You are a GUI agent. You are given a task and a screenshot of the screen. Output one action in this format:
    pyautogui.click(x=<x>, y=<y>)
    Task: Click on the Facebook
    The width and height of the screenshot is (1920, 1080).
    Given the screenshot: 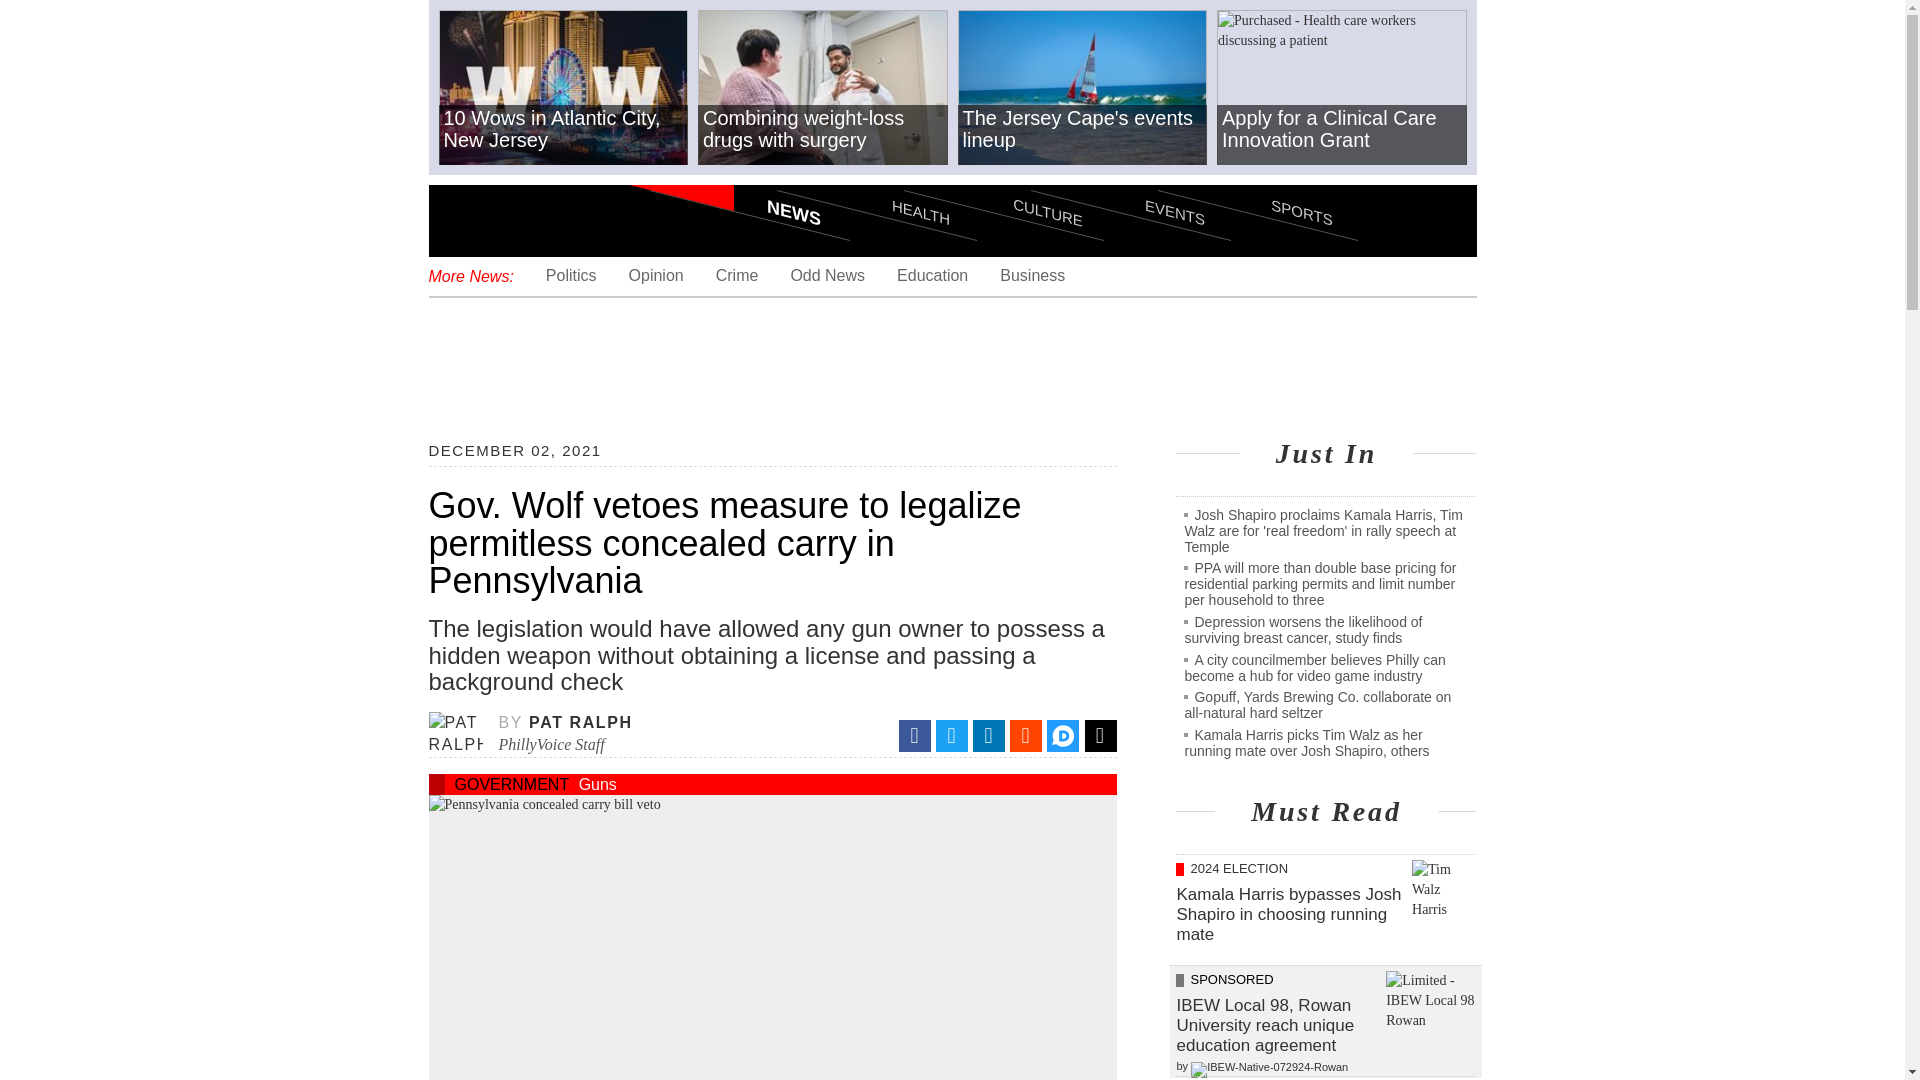 What is the action you would take?
    pyautogui.click(x=914, y=736)
    